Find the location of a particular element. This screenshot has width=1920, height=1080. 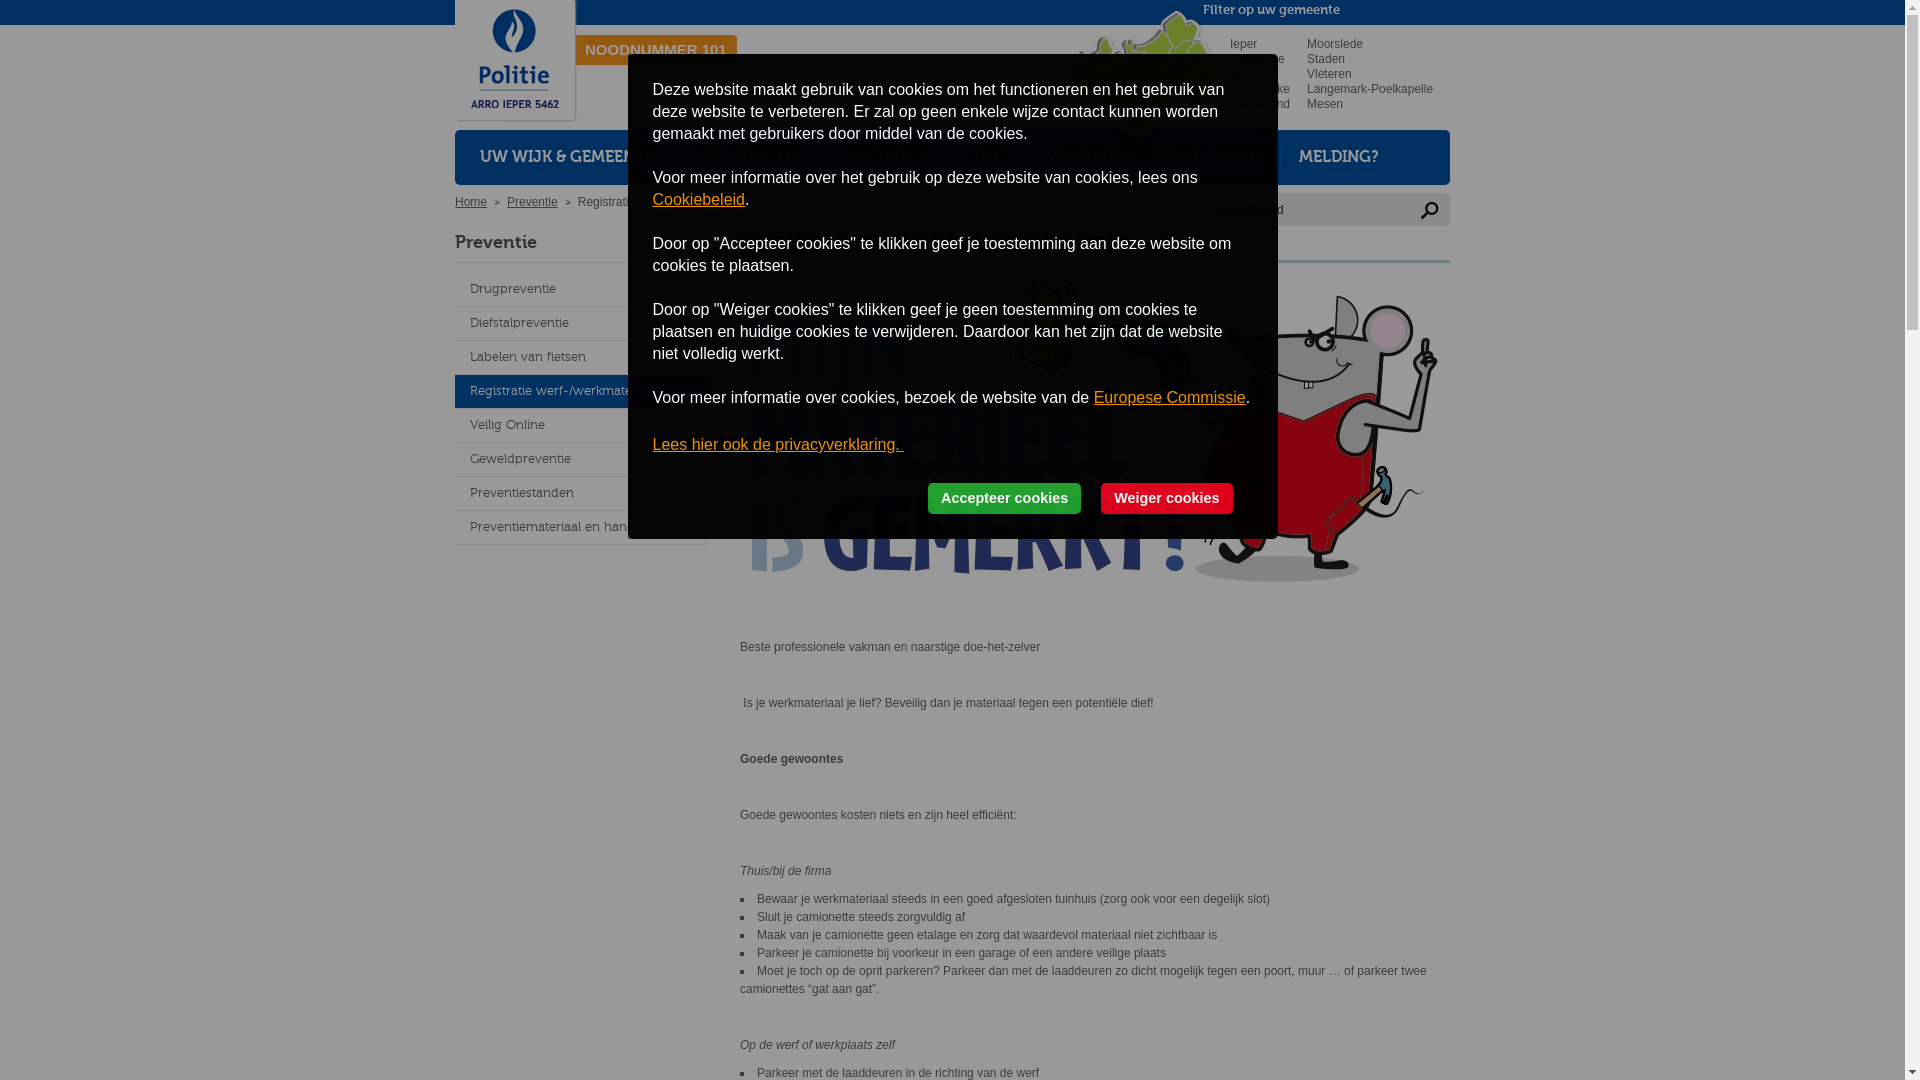

INFO is located at coordinates (988, 158).